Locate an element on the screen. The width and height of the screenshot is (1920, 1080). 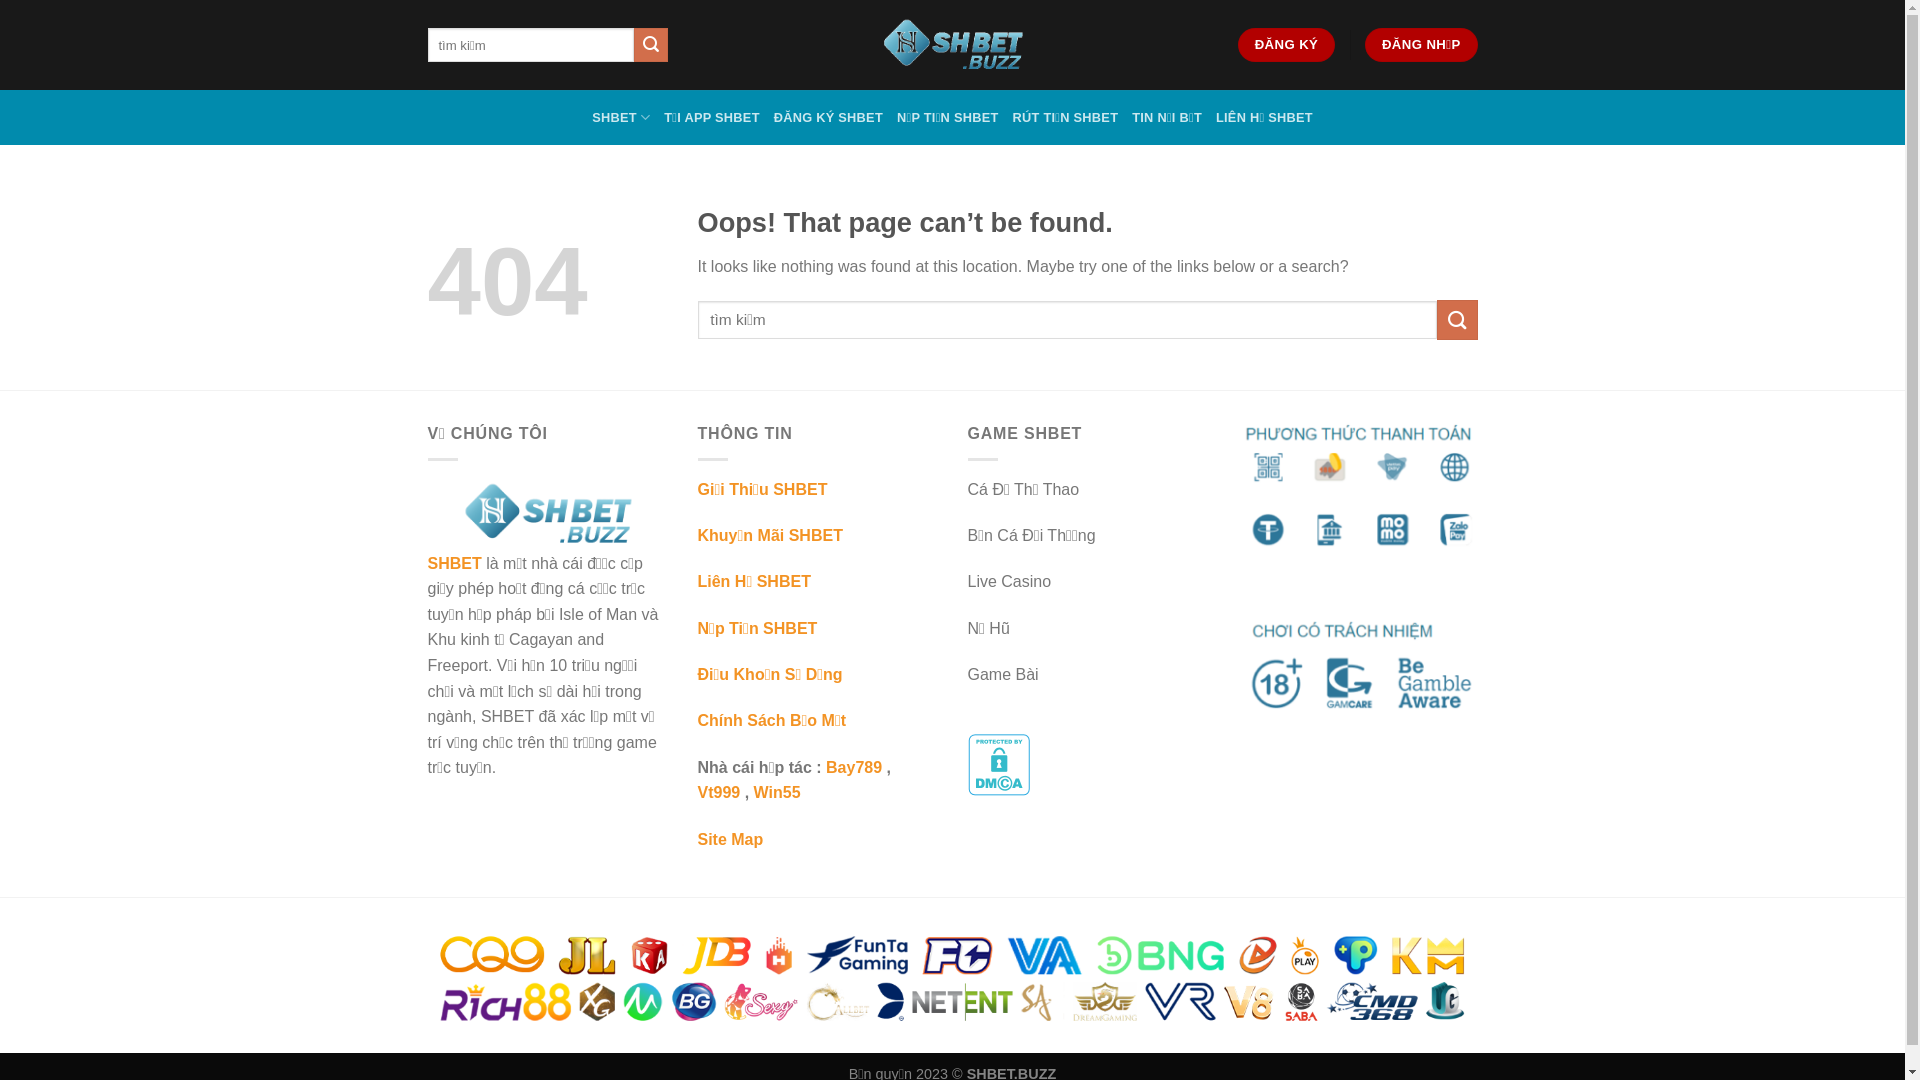
Vt999 is located at coordinates (720, 792).